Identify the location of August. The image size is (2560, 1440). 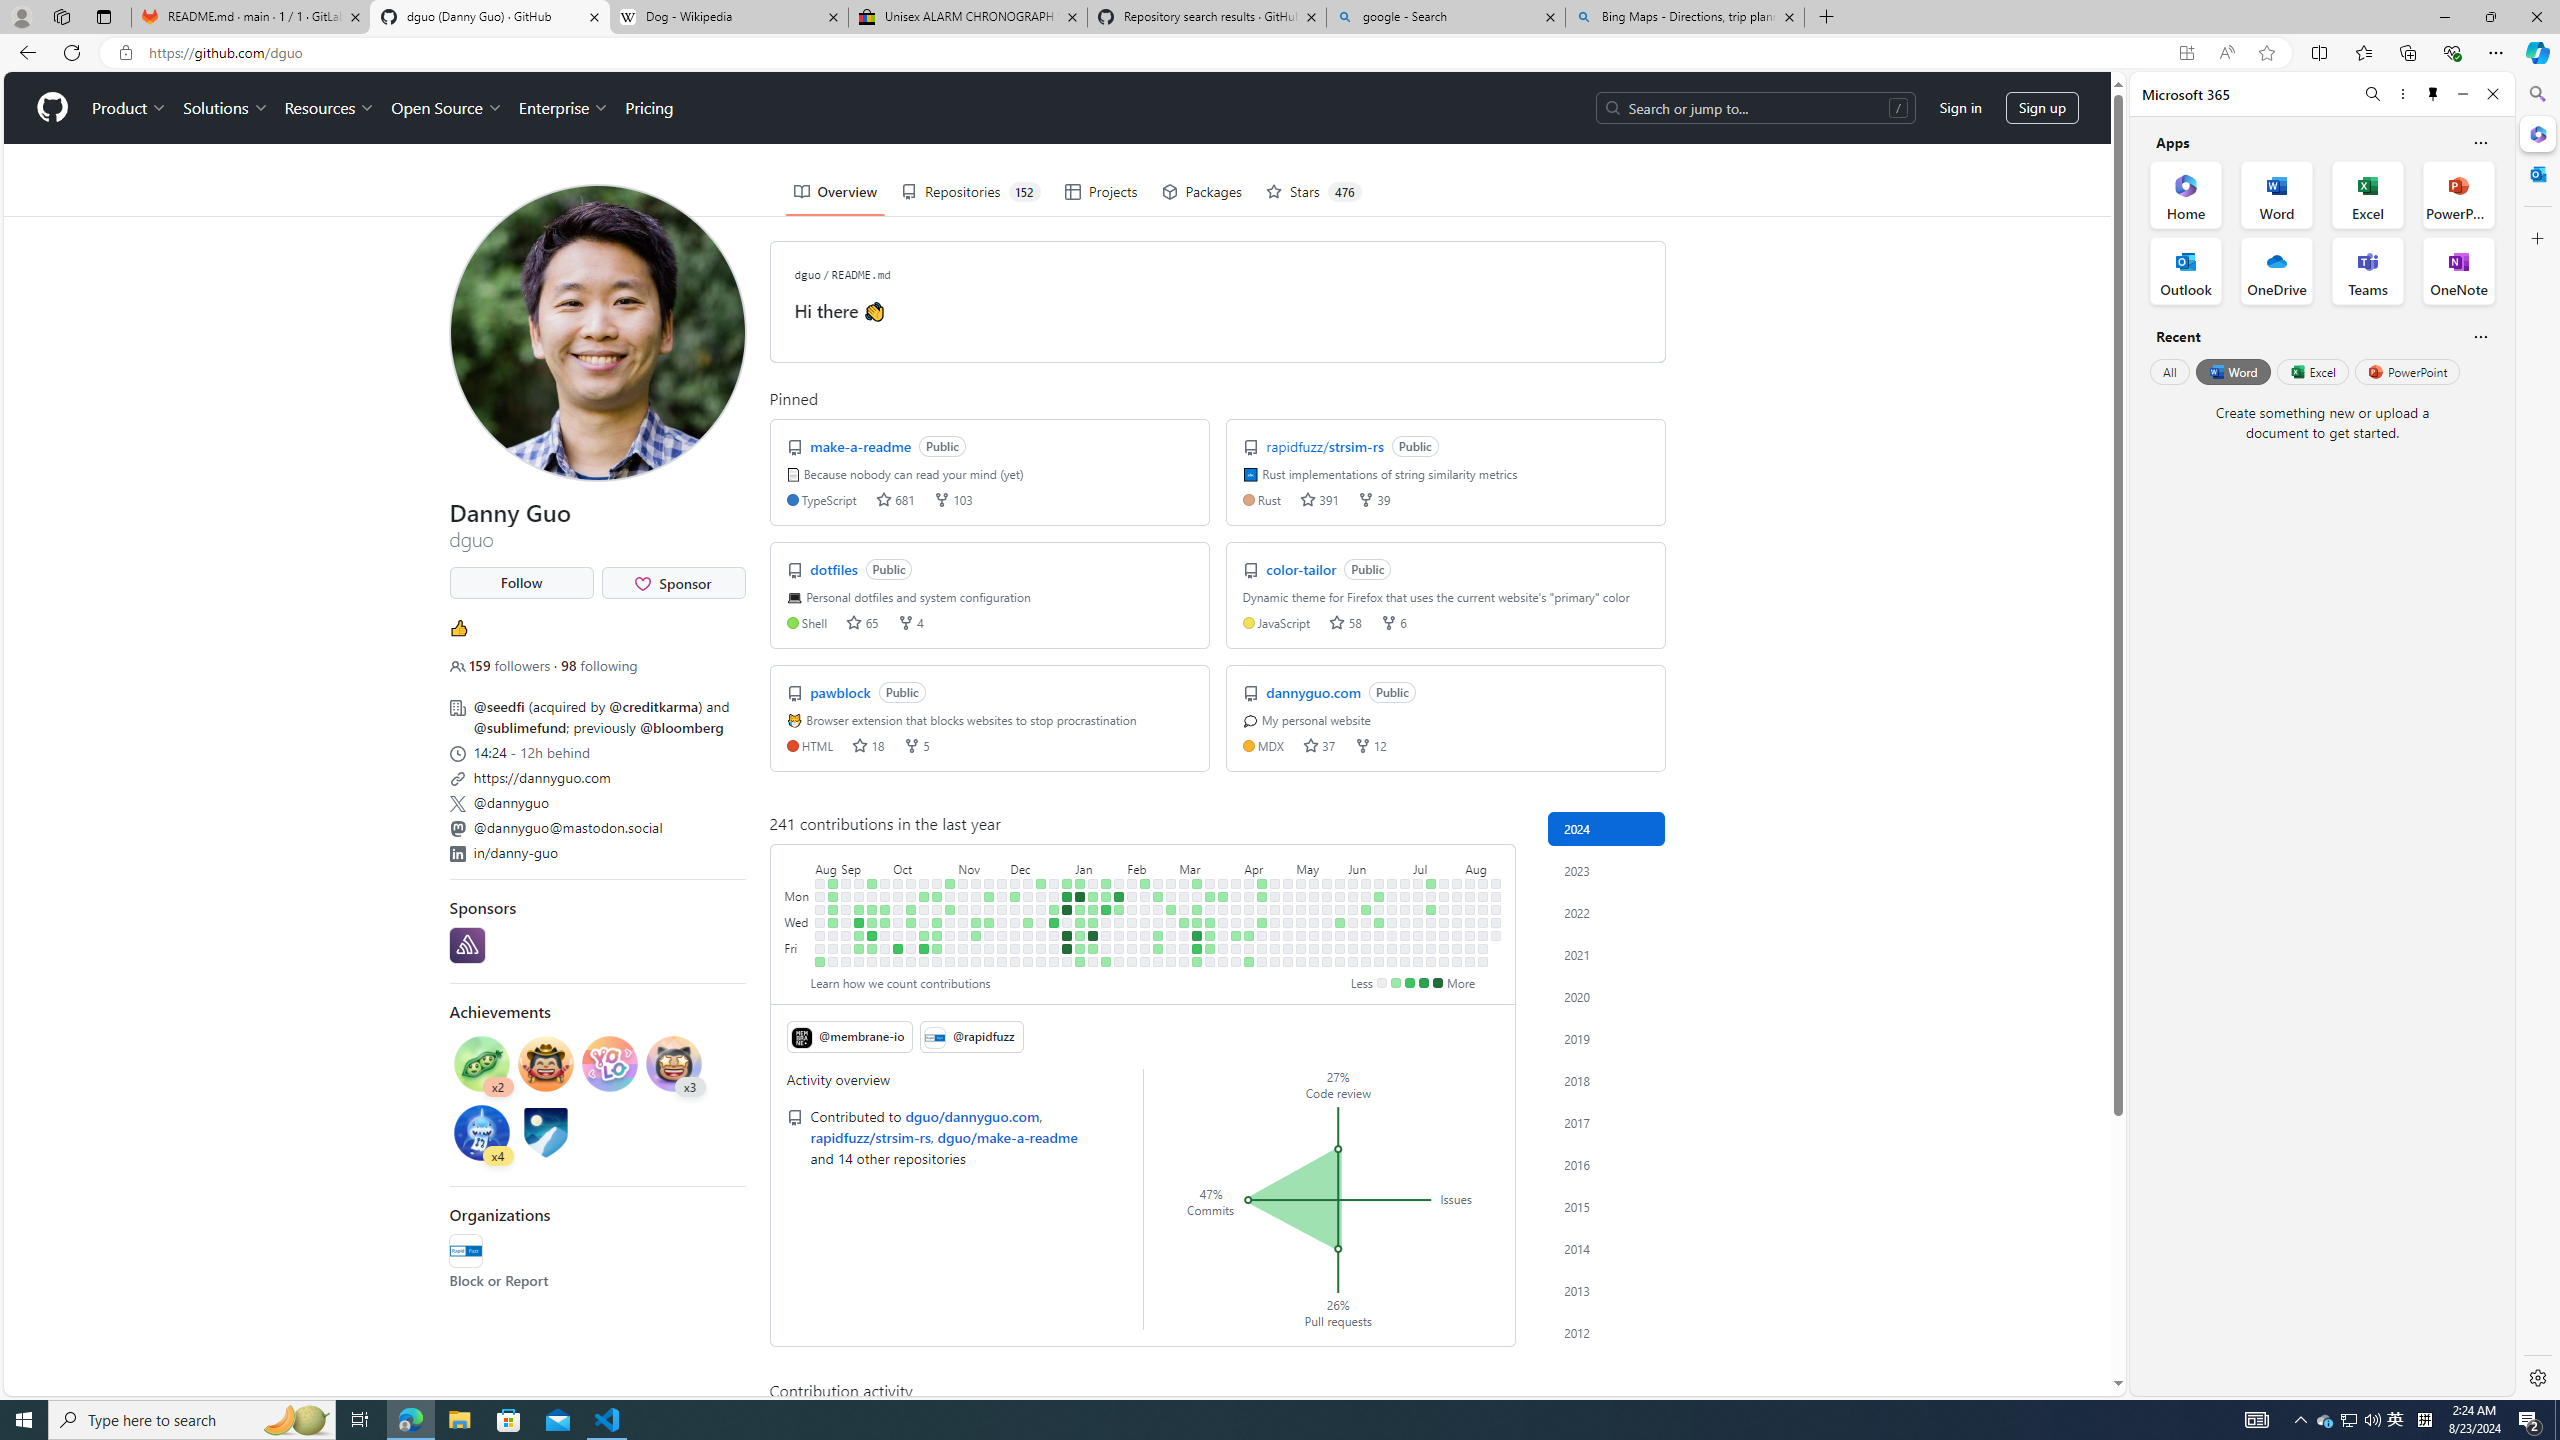
(1483, 866).